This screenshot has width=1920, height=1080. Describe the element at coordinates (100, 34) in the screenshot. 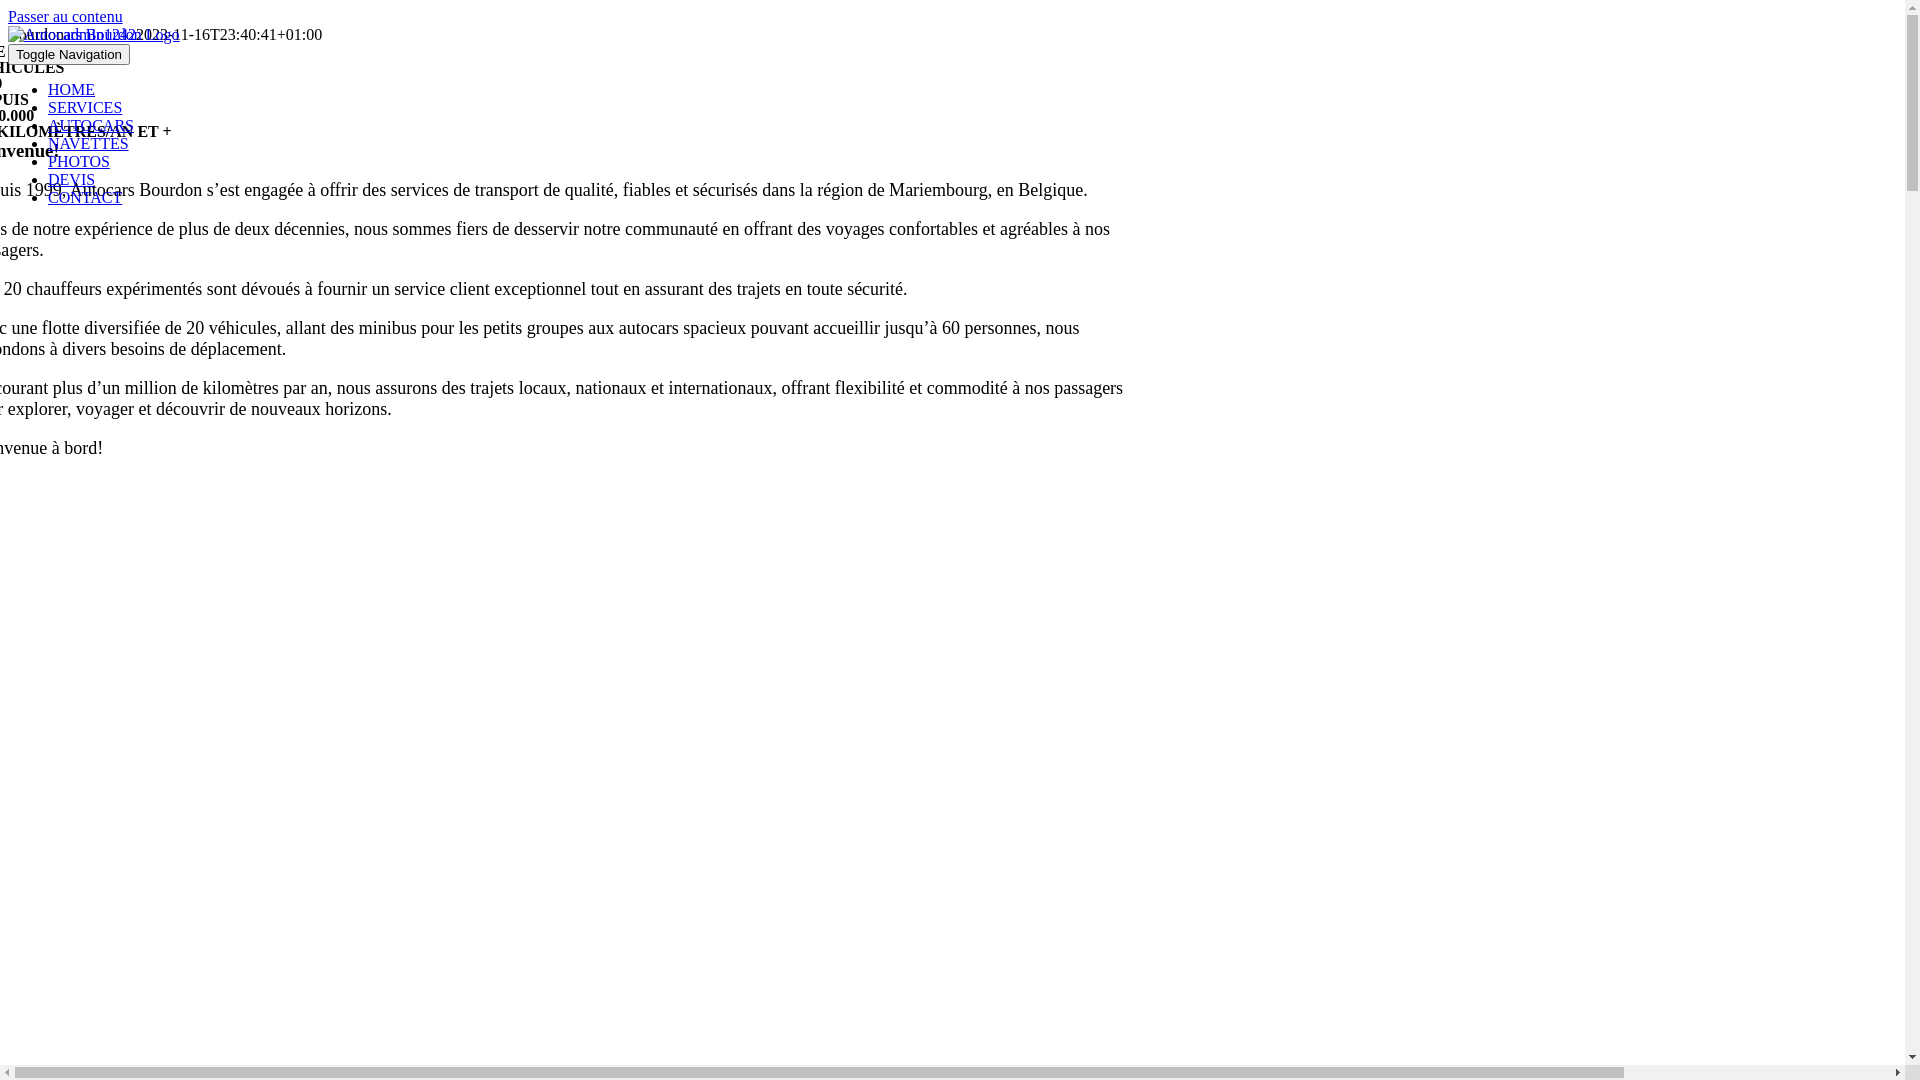

I see `admin1242` at that location.